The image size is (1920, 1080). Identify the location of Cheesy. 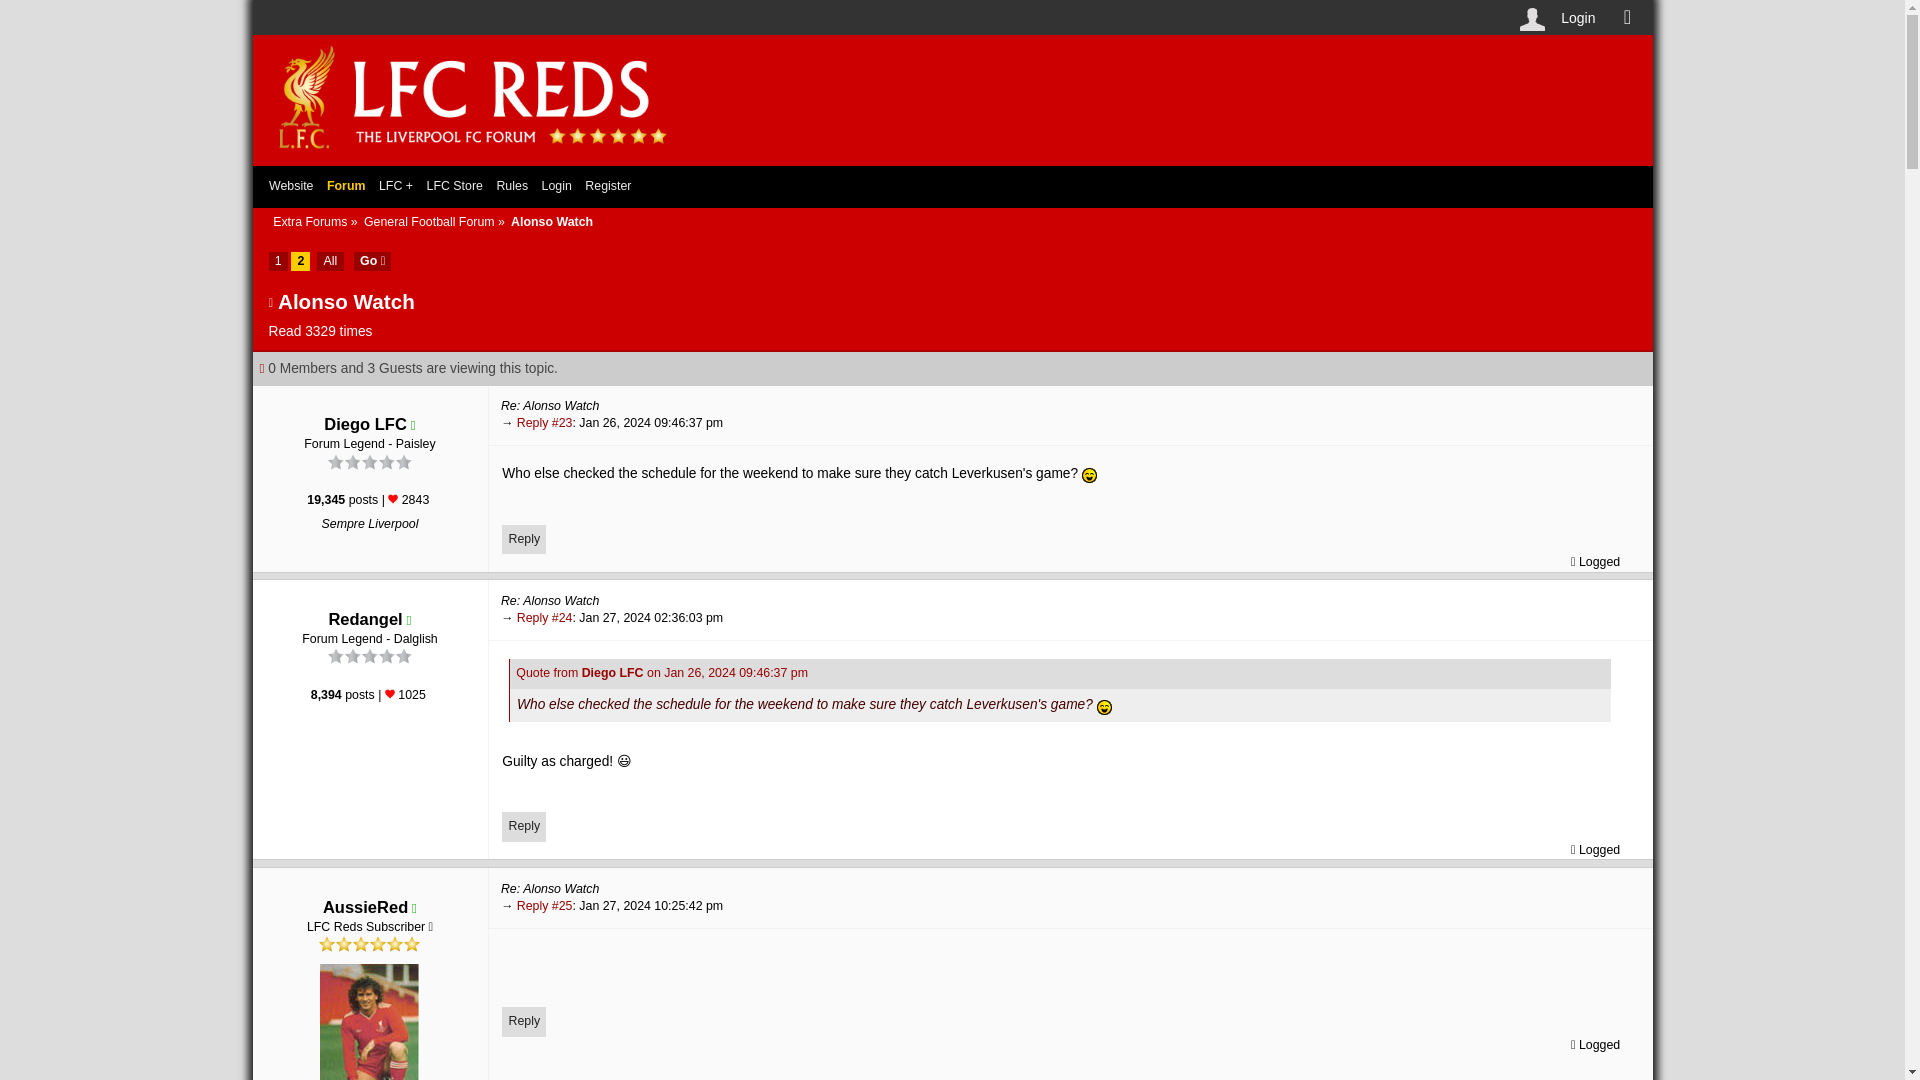
(1089, 474).